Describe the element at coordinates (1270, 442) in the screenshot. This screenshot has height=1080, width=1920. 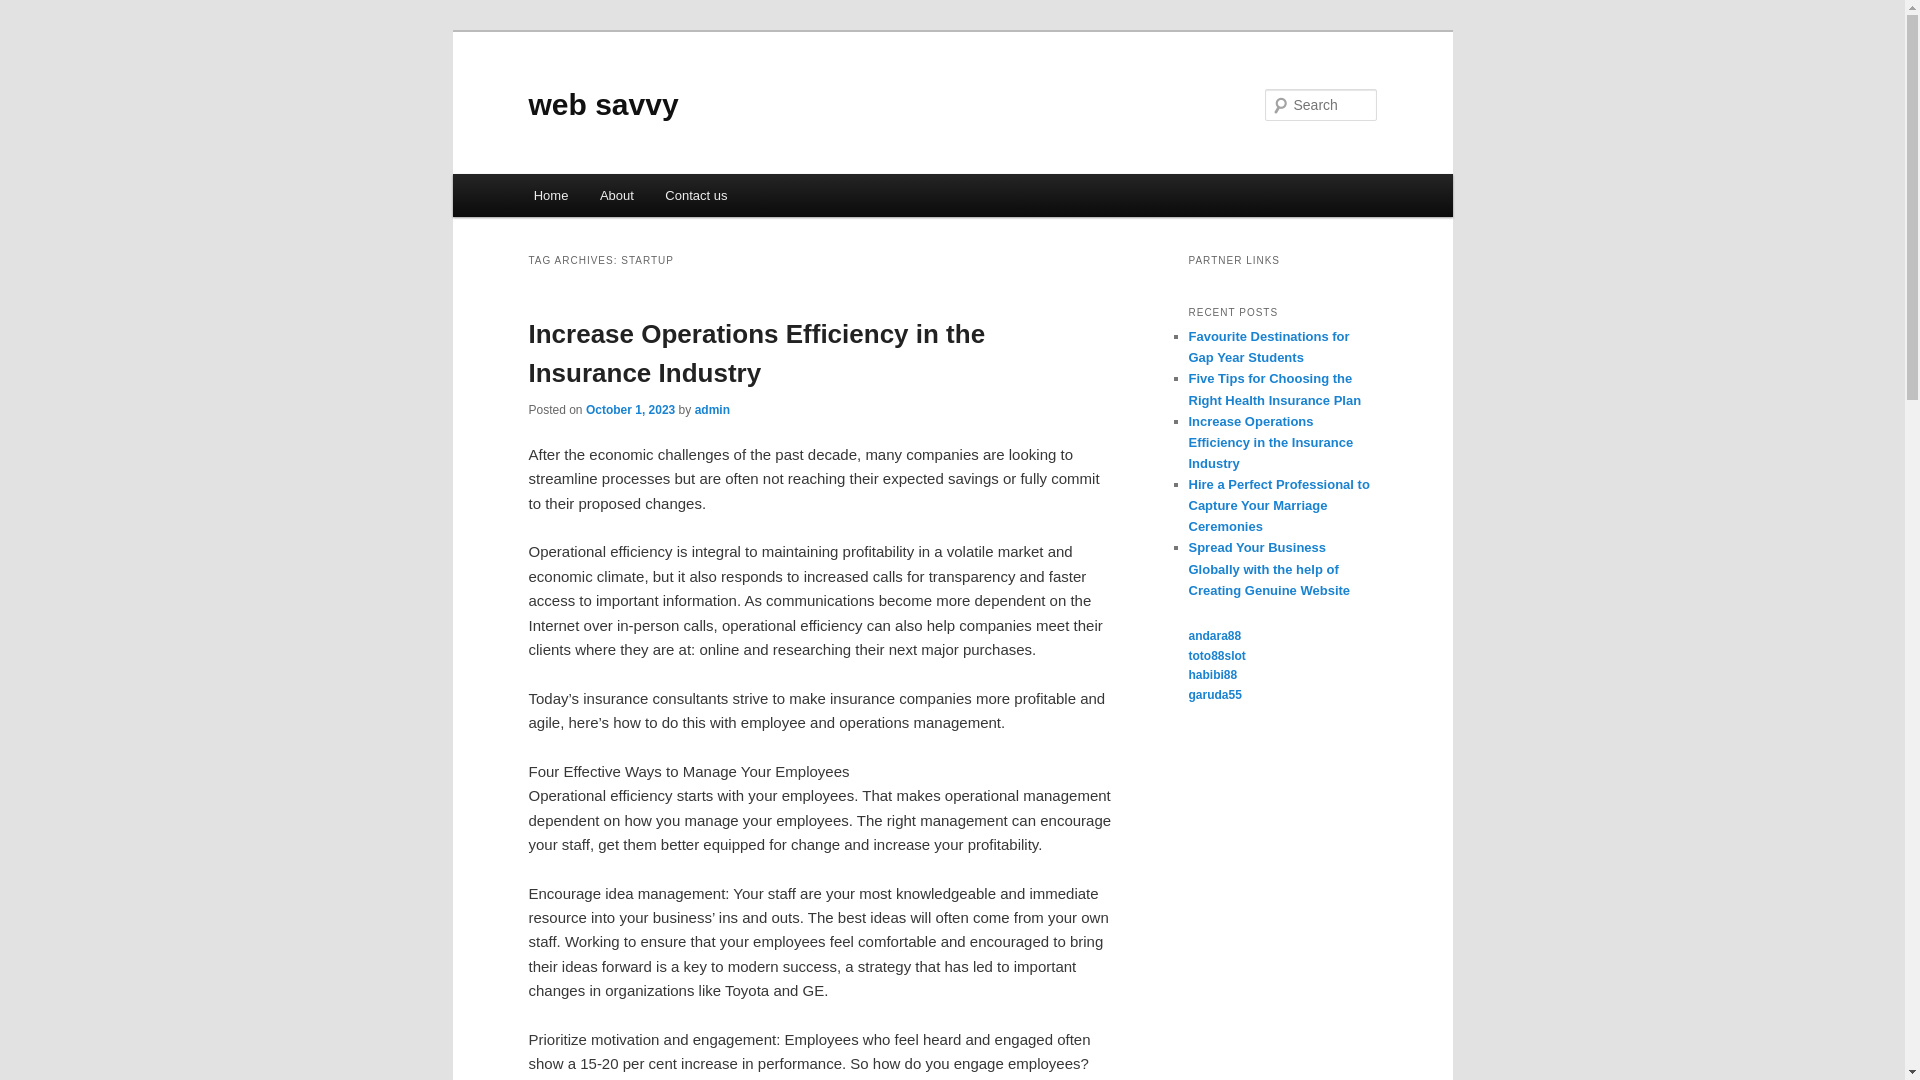
I see `Increase Operations Efficiency in the Insurance Industry` at that location.